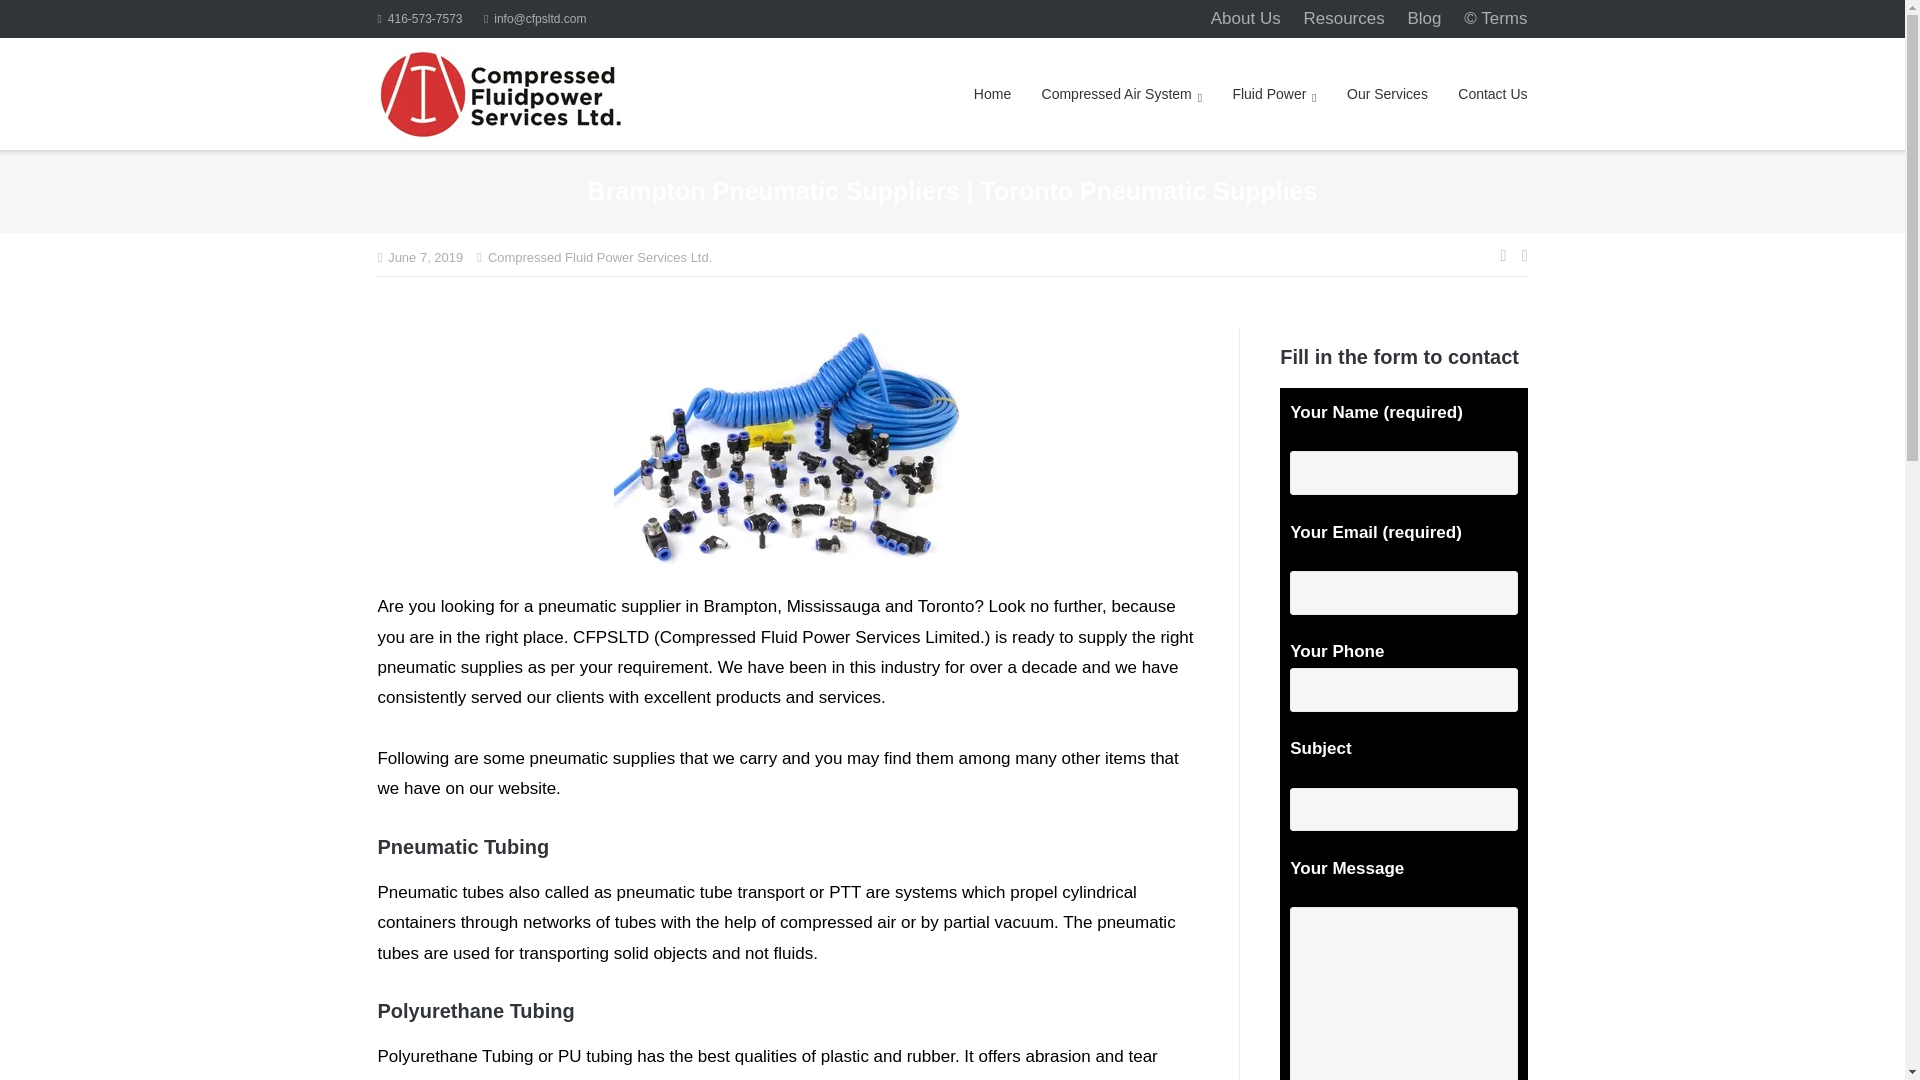 This screenshot has width=1920, height=1080. Describe the element at coordinates (1122, 94) in the screenshot. I see `Compressed Air System` at that location.